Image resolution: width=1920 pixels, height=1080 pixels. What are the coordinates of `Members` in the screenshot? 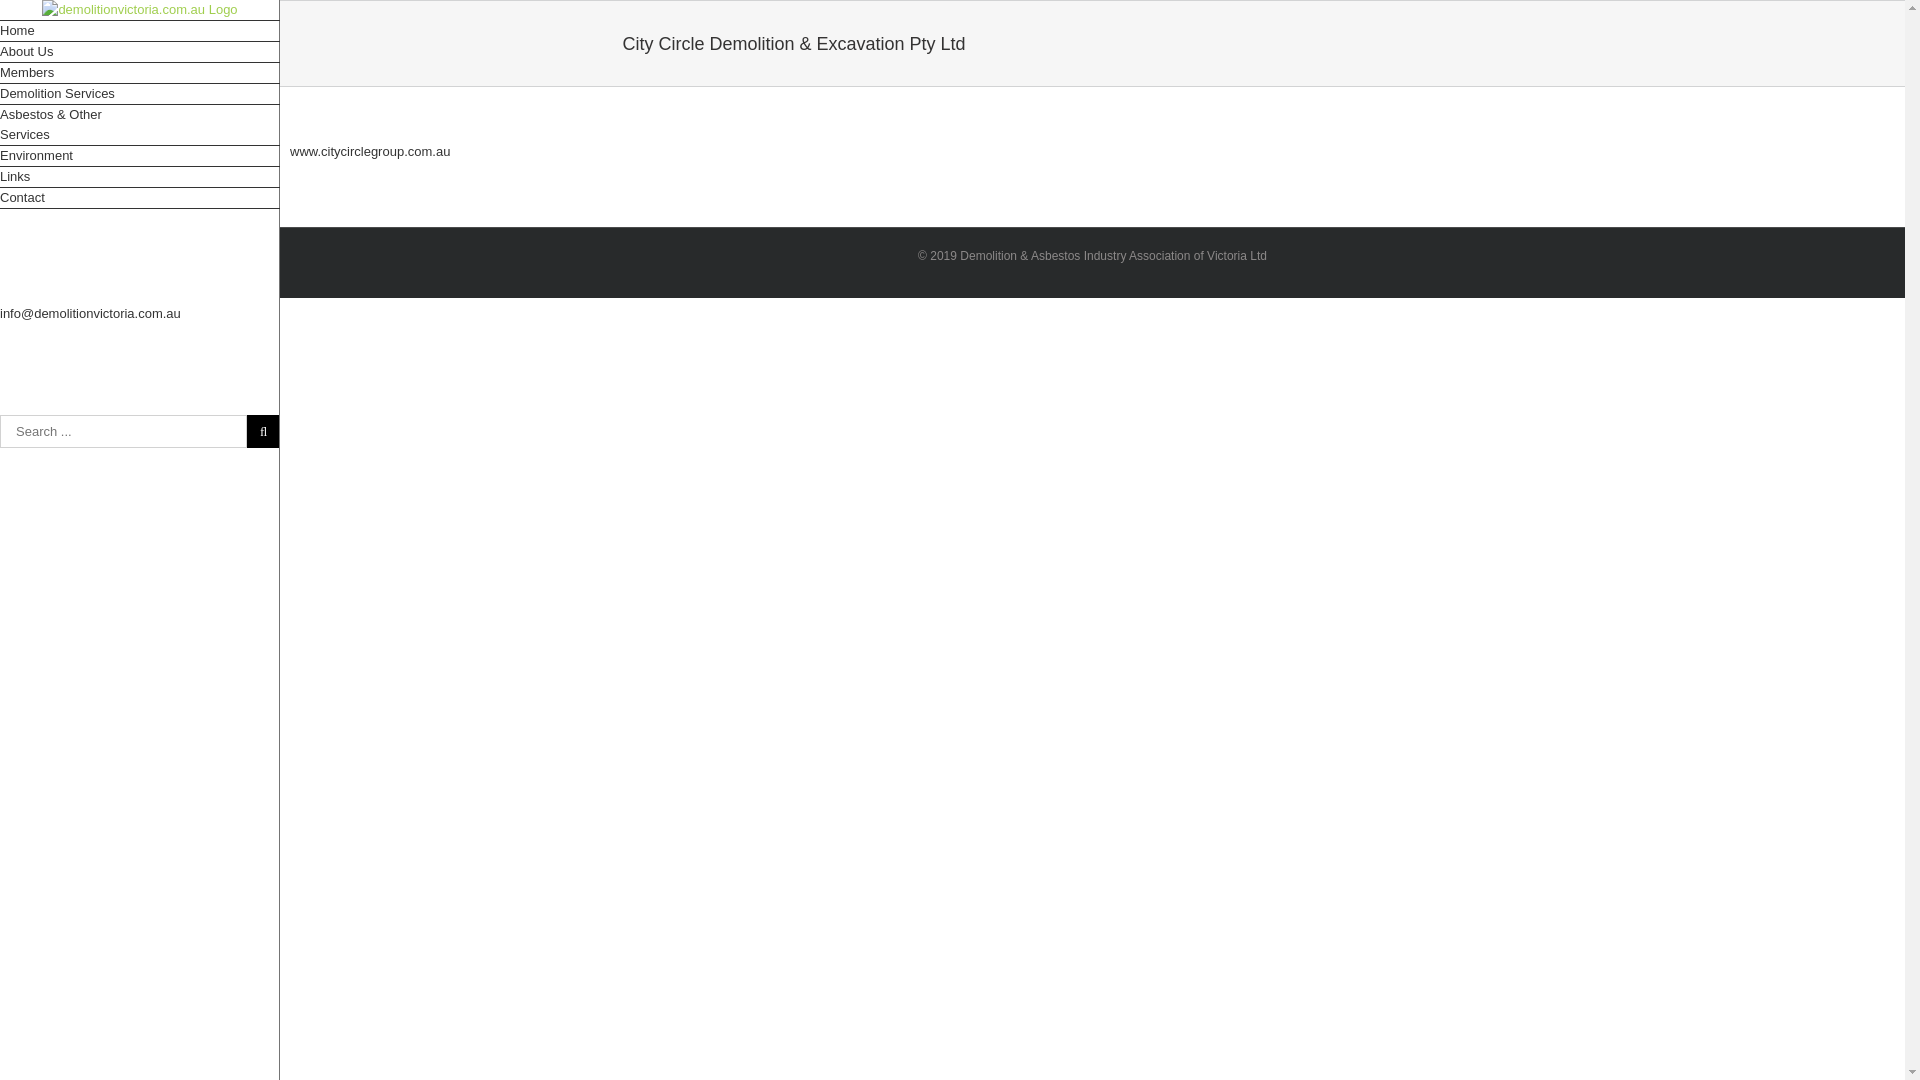 It's located at (140, 74).